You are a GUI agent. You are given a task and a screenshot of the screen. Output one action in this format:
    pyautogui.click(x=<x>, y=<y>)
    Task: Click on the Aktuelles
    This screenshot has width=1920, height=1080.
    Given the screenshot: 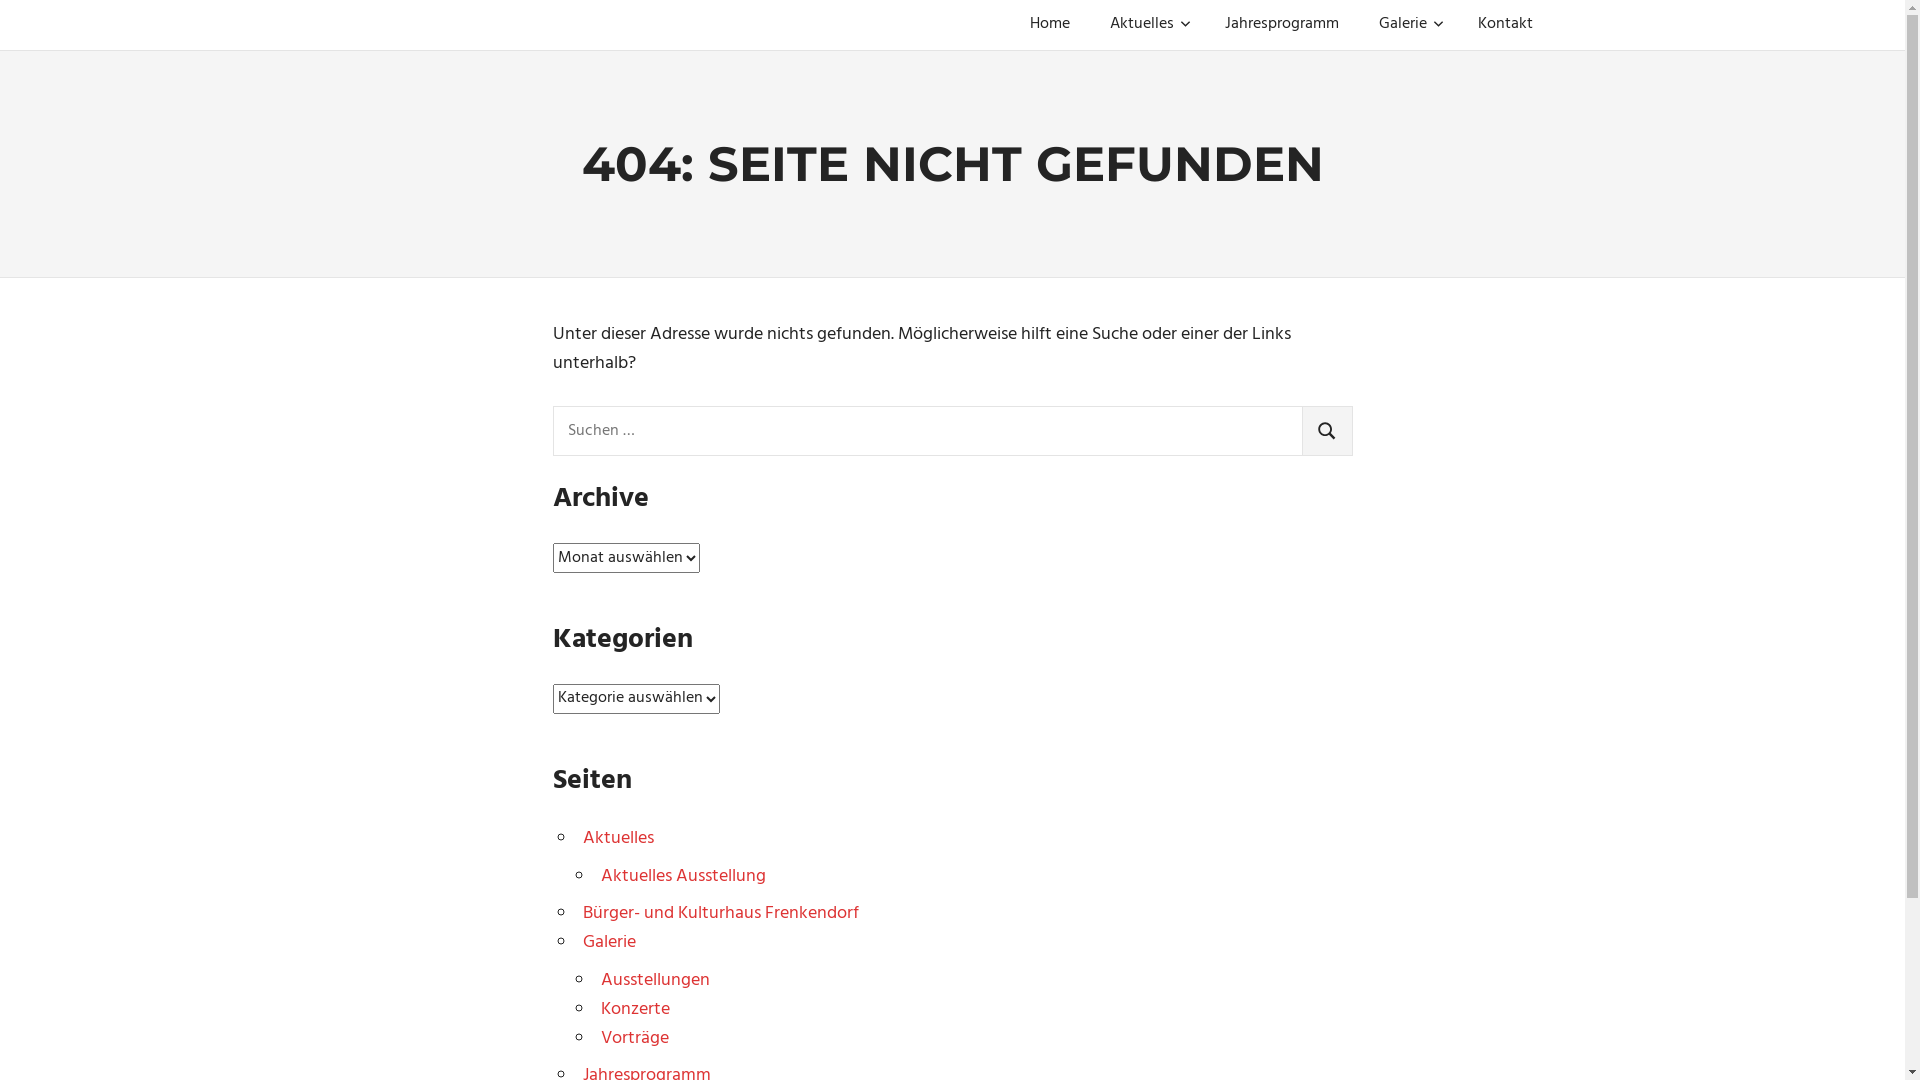 What is the action you would take?
    pyautogui.click(x=1148, y=25)
    